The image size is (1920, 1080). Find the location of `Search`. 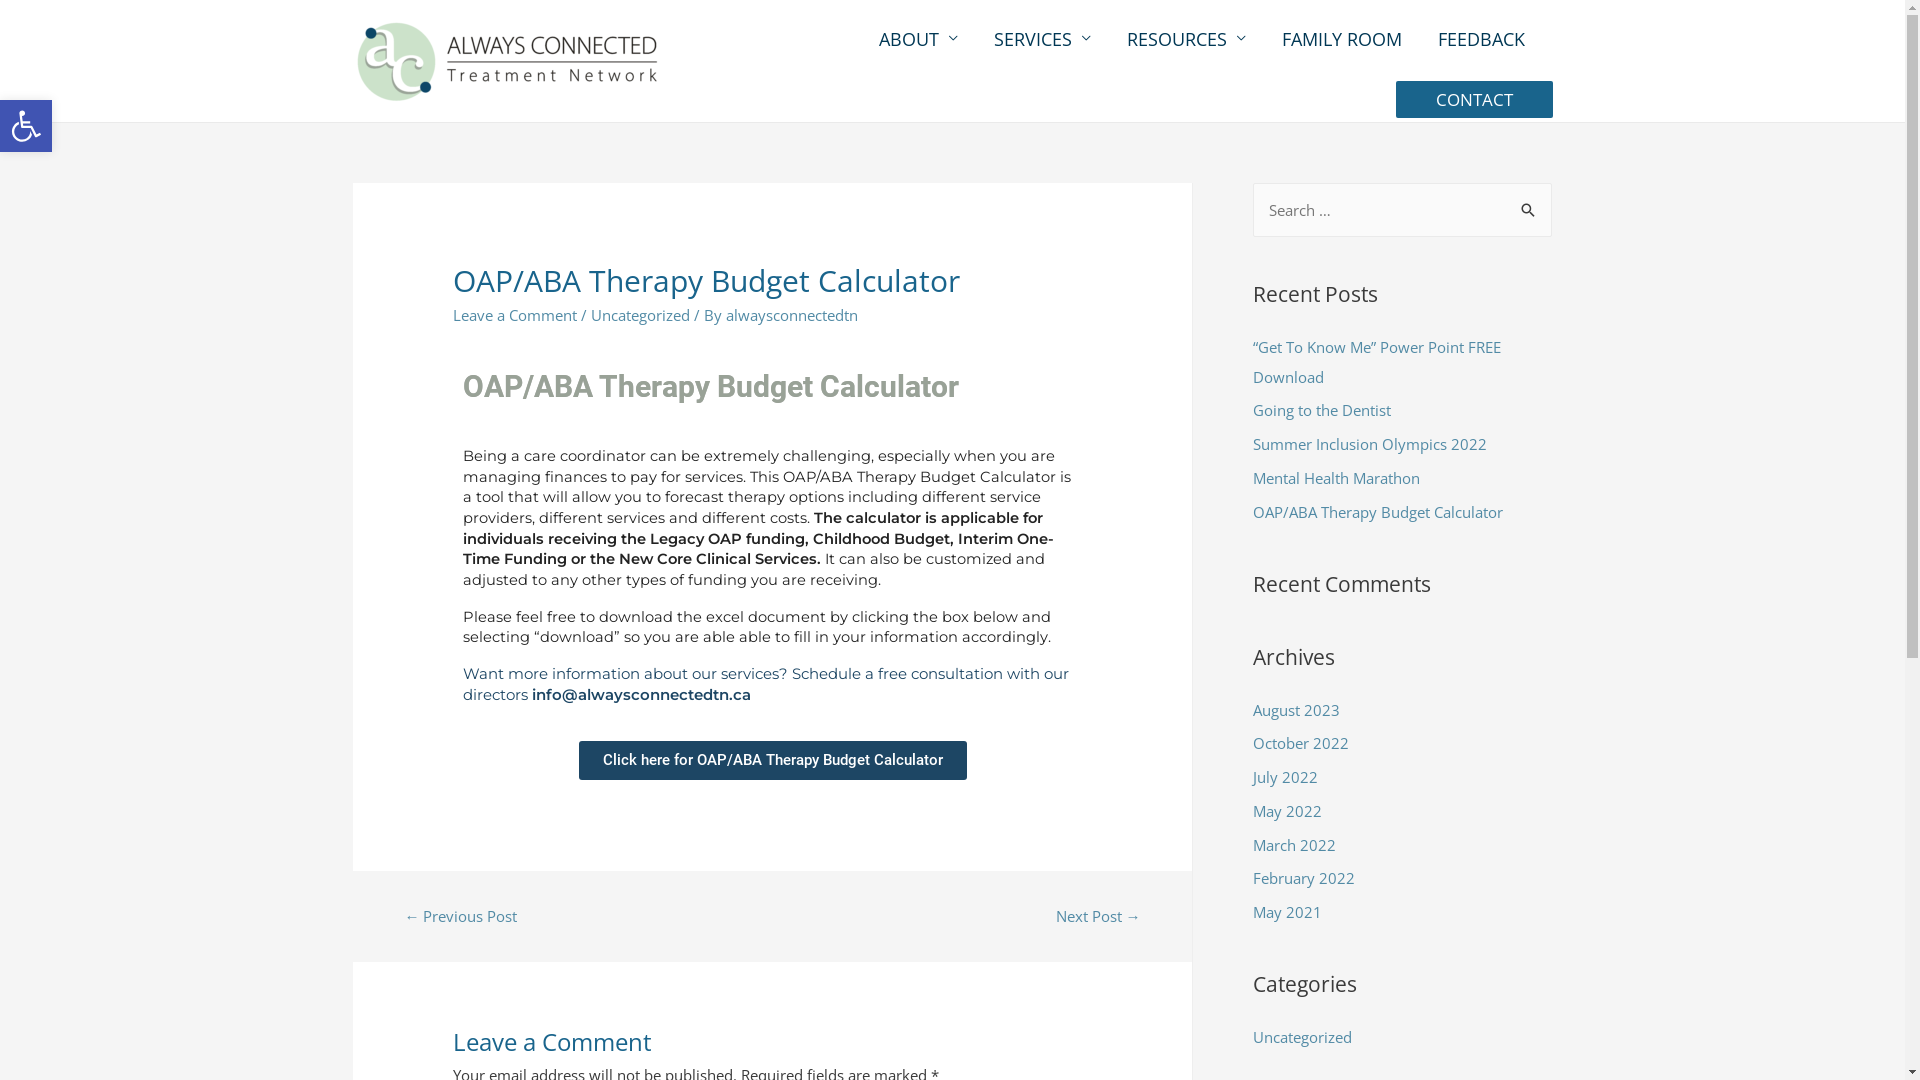

Search is located at coordinates (1528, 204).